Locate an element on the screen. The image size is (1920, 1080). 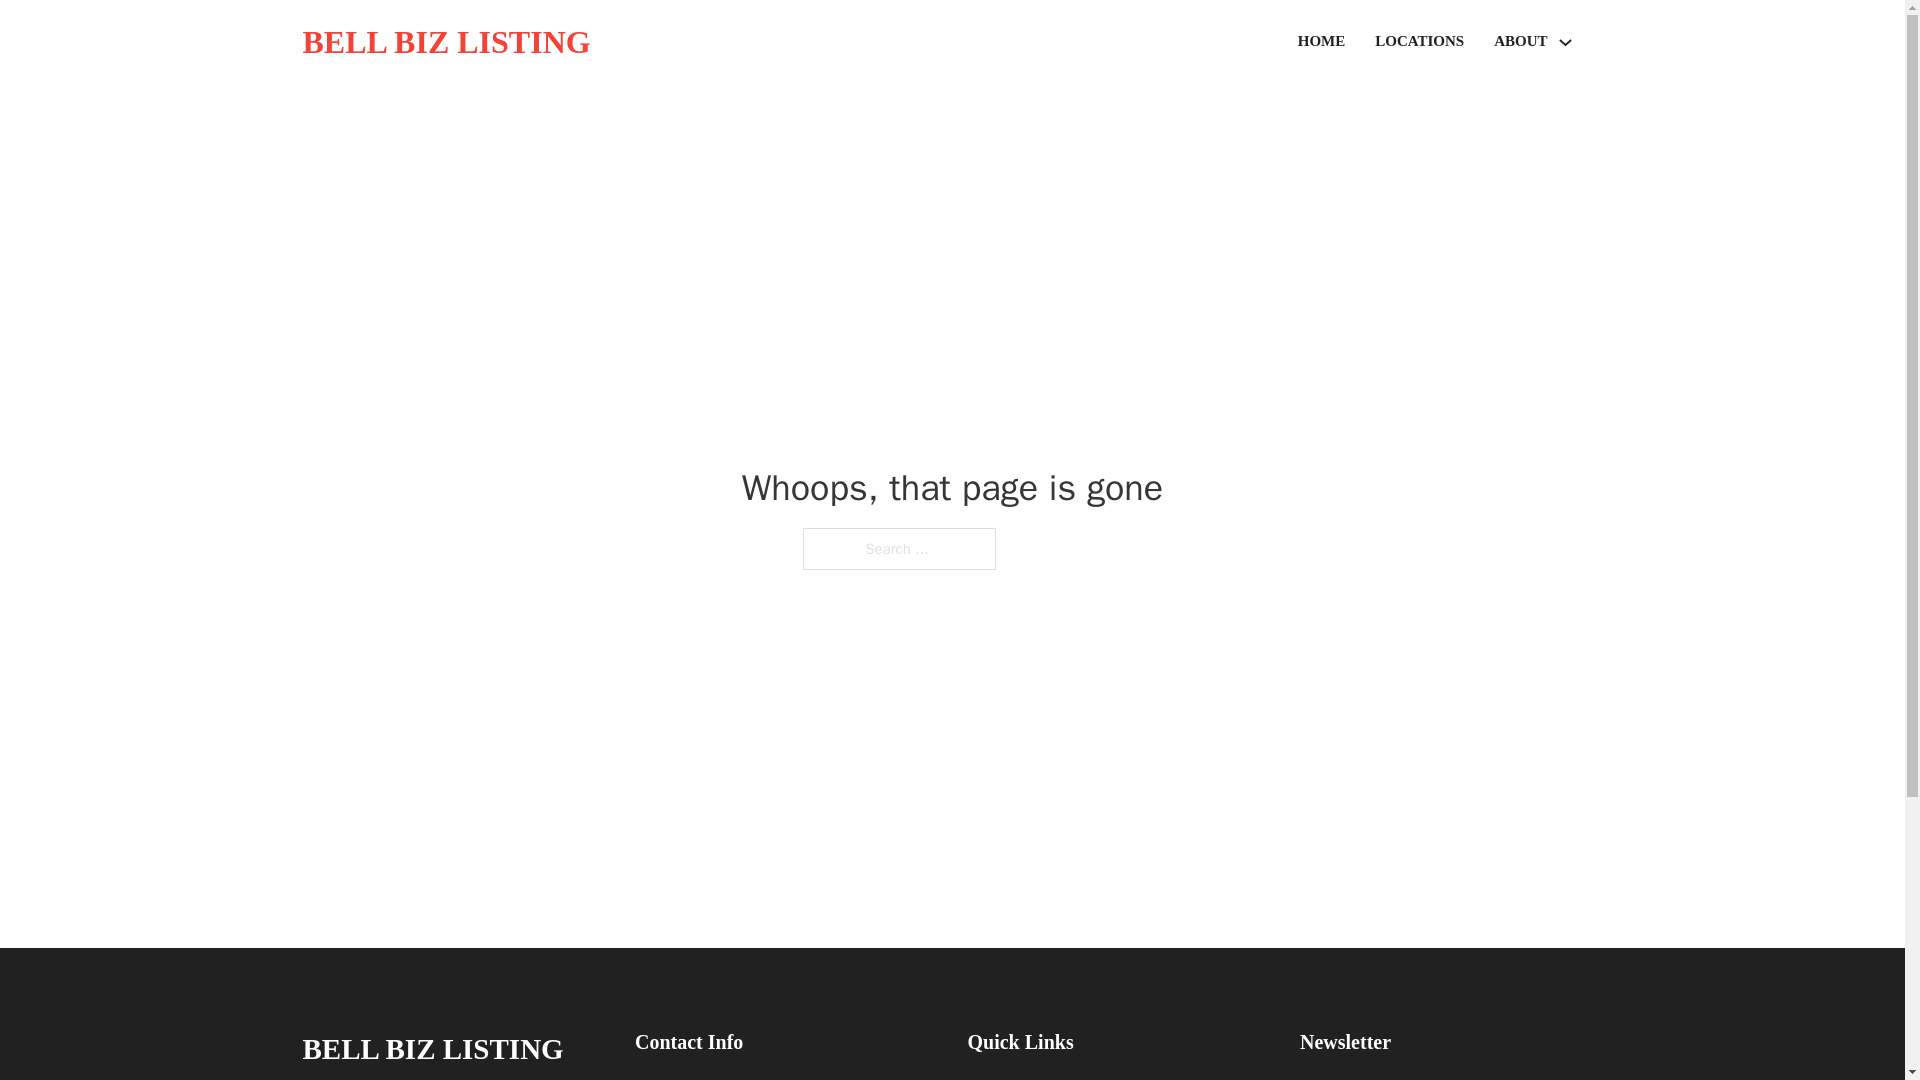
BELL BIZ LISTING is located at coordinates (445, 42).